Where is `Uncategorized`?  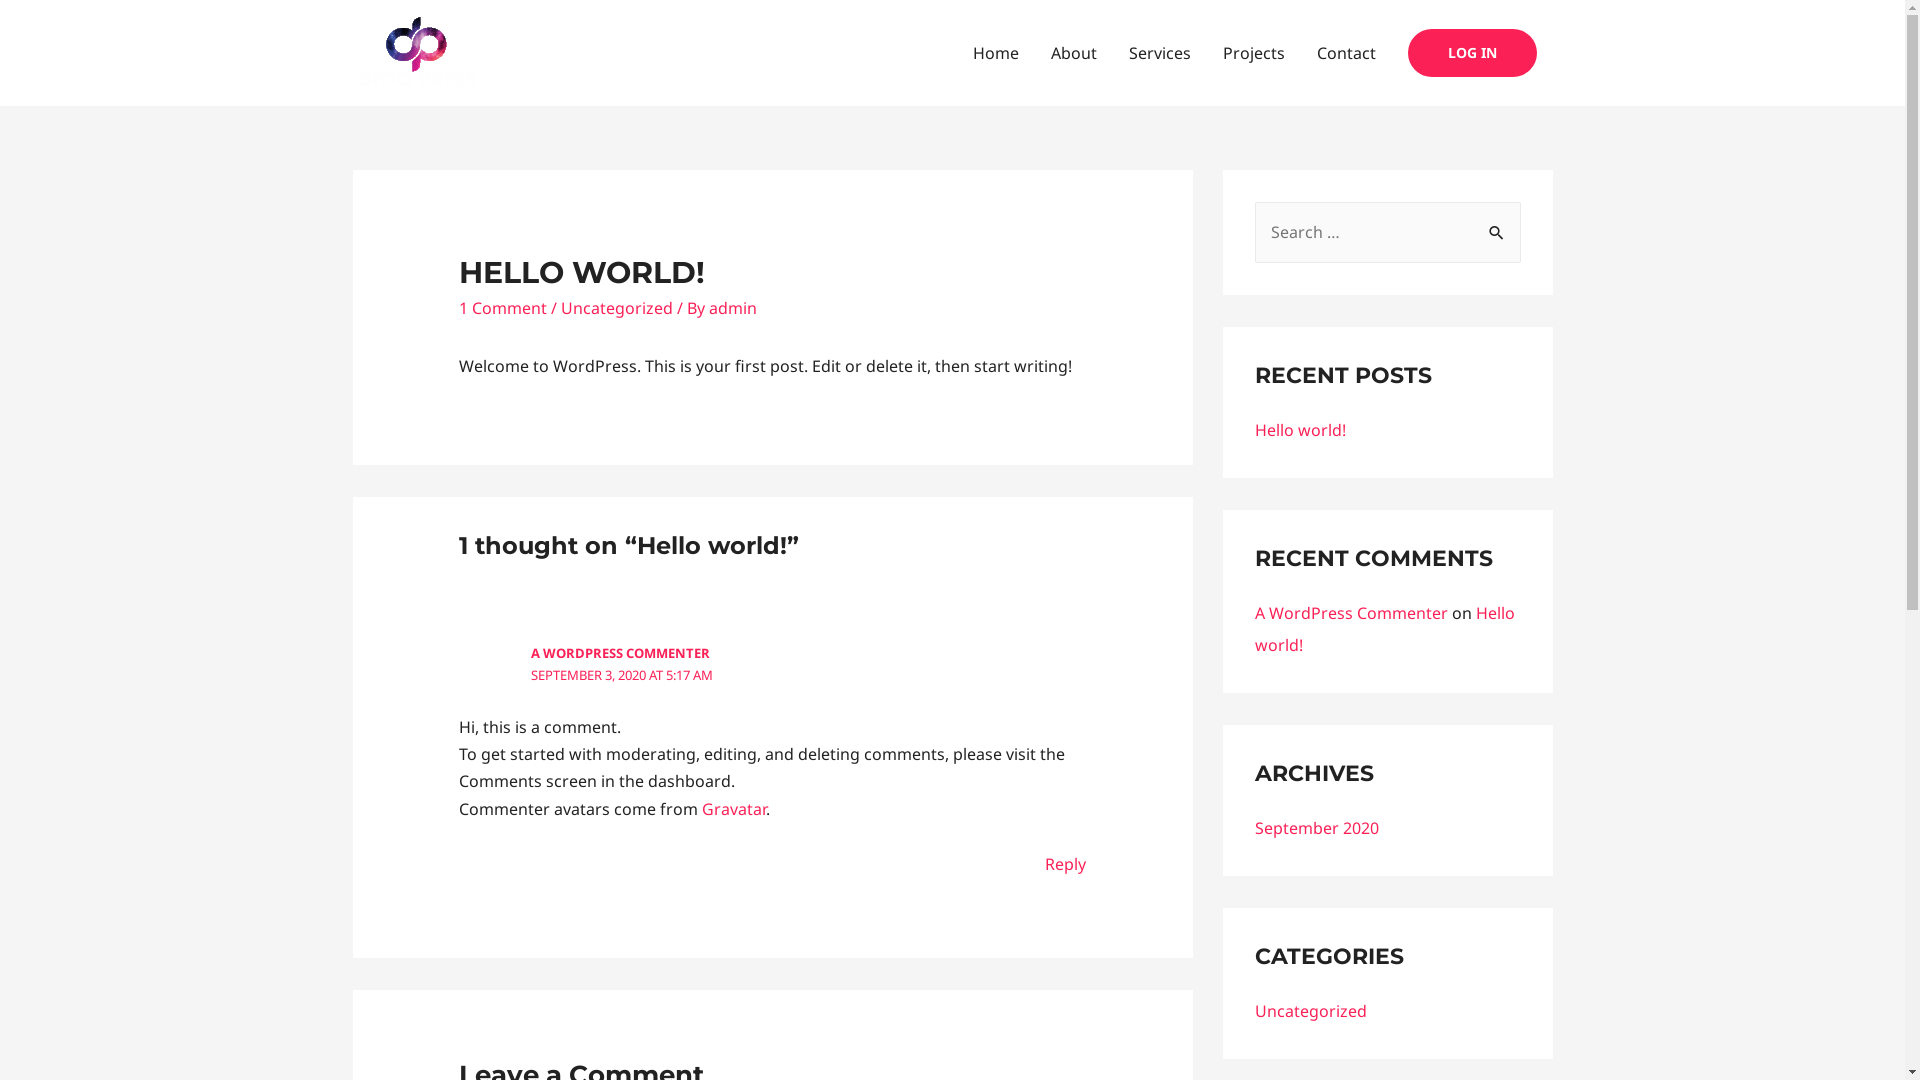
Uncategorized is located at coordinates (617, 308).